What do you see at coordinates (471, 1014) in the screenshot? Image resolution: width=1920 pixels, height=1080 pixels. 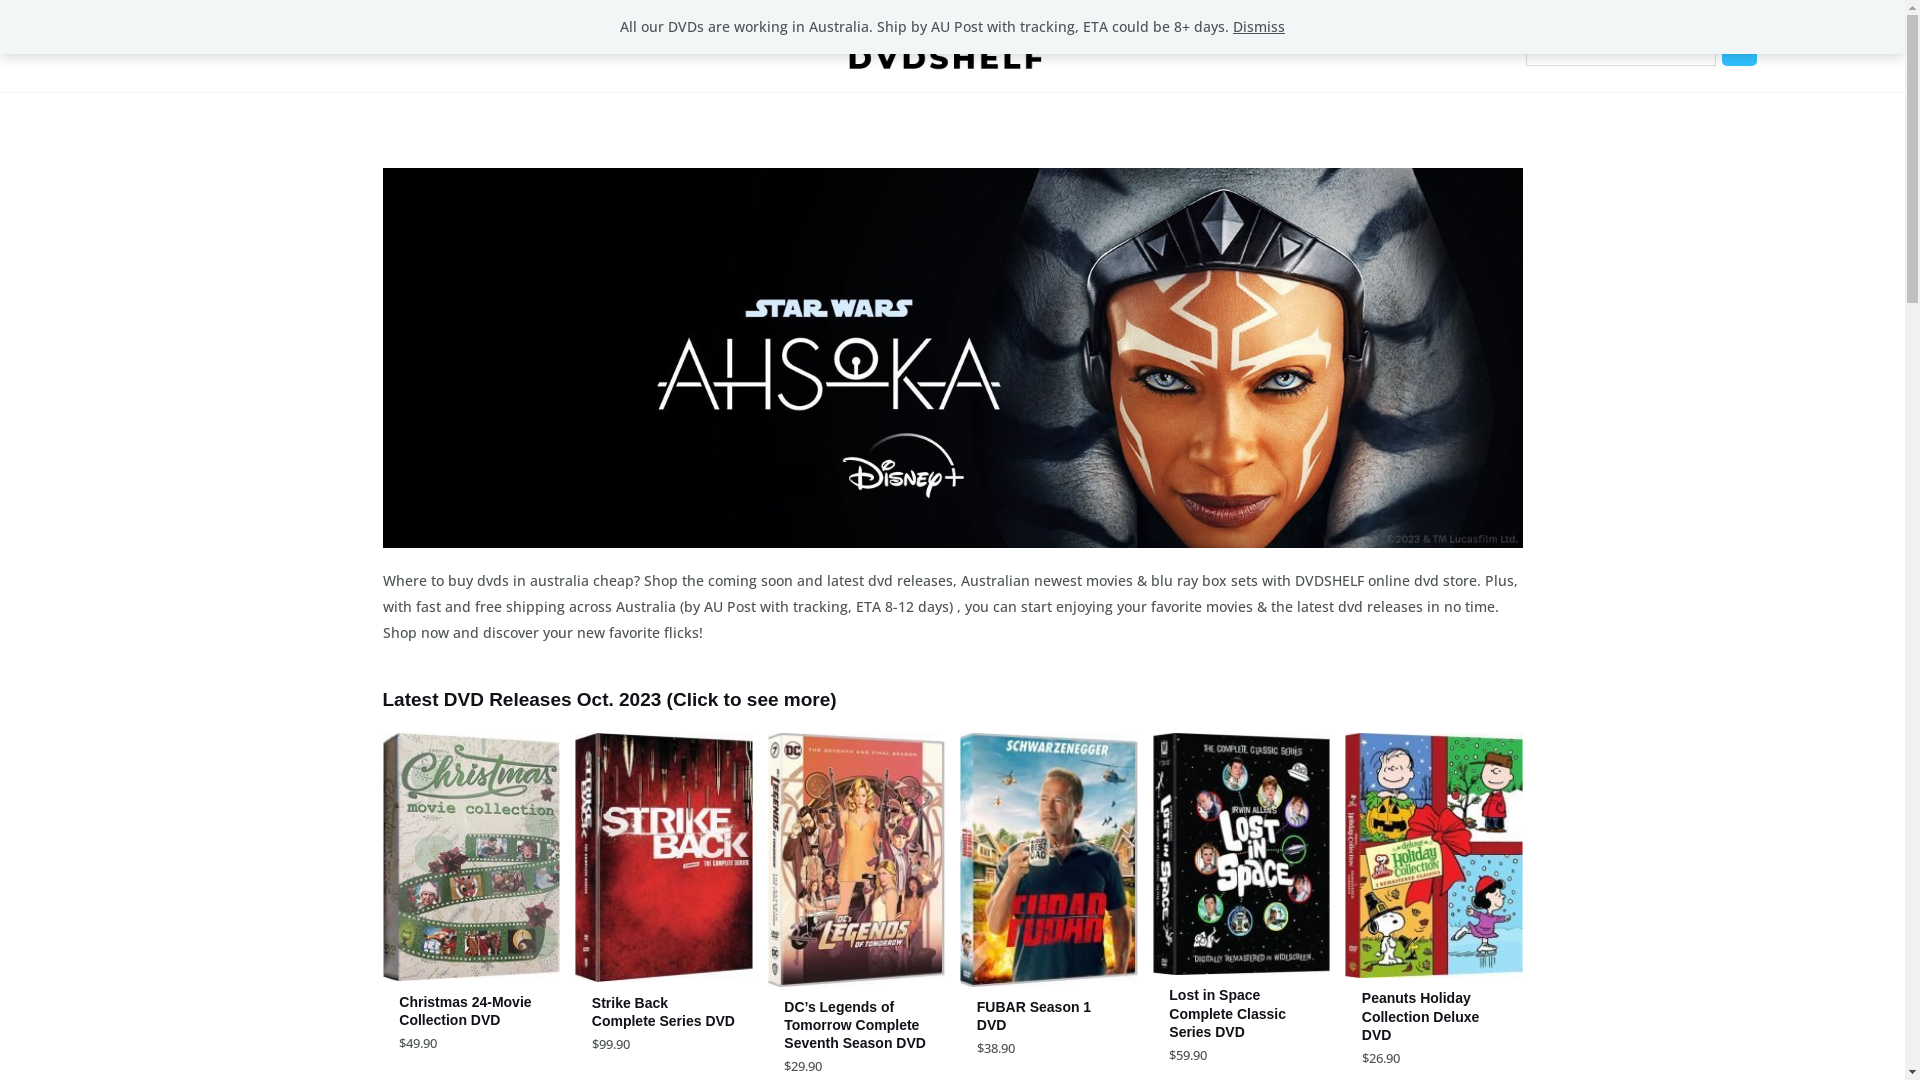 I see `Christmas 24-Movie Collection DVD` at bounding box center [471, 1014].